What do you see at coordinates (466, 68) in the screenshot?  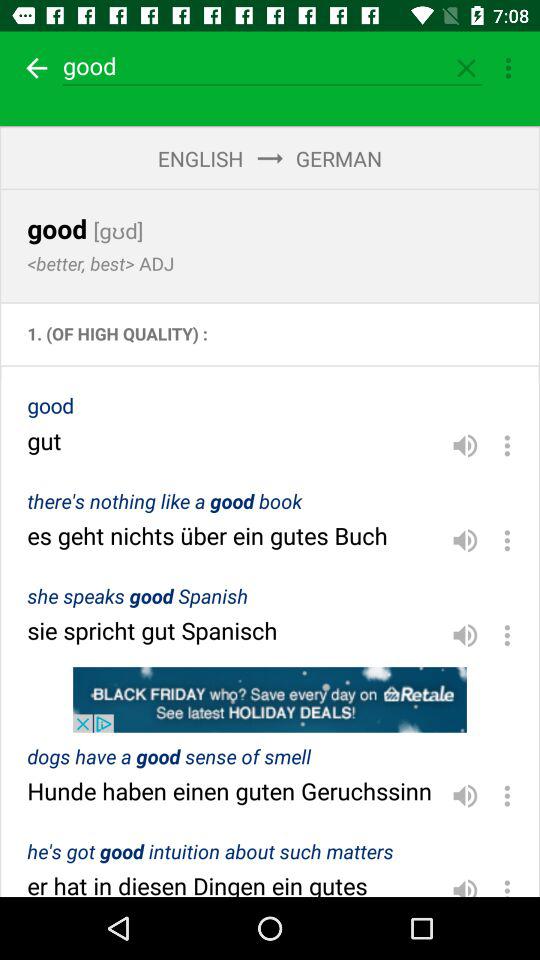 I see `close option` at bounding box center [466, 68].